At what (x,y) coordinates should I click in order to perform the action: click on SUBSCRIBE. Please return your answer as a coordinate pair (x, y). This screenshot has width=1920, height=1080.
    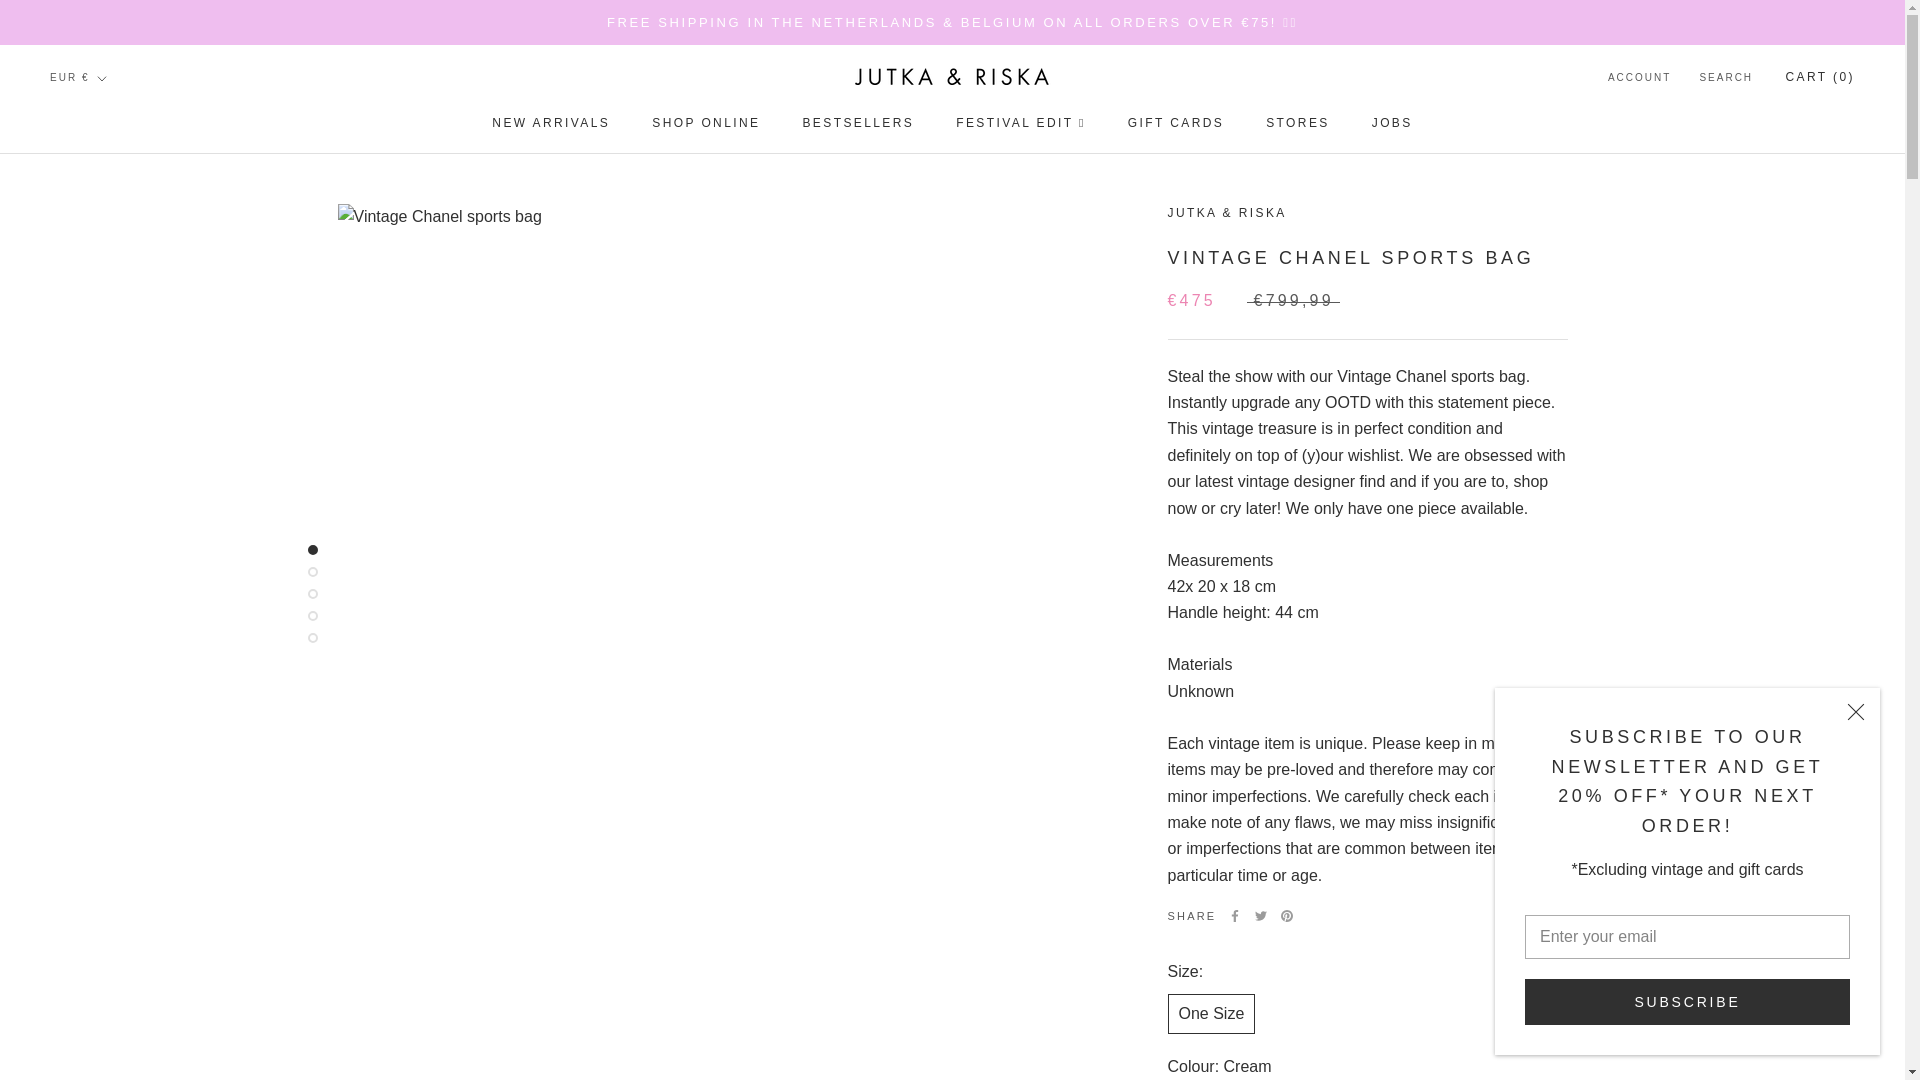
    Looking at the image, I should click on (1687, 1001).